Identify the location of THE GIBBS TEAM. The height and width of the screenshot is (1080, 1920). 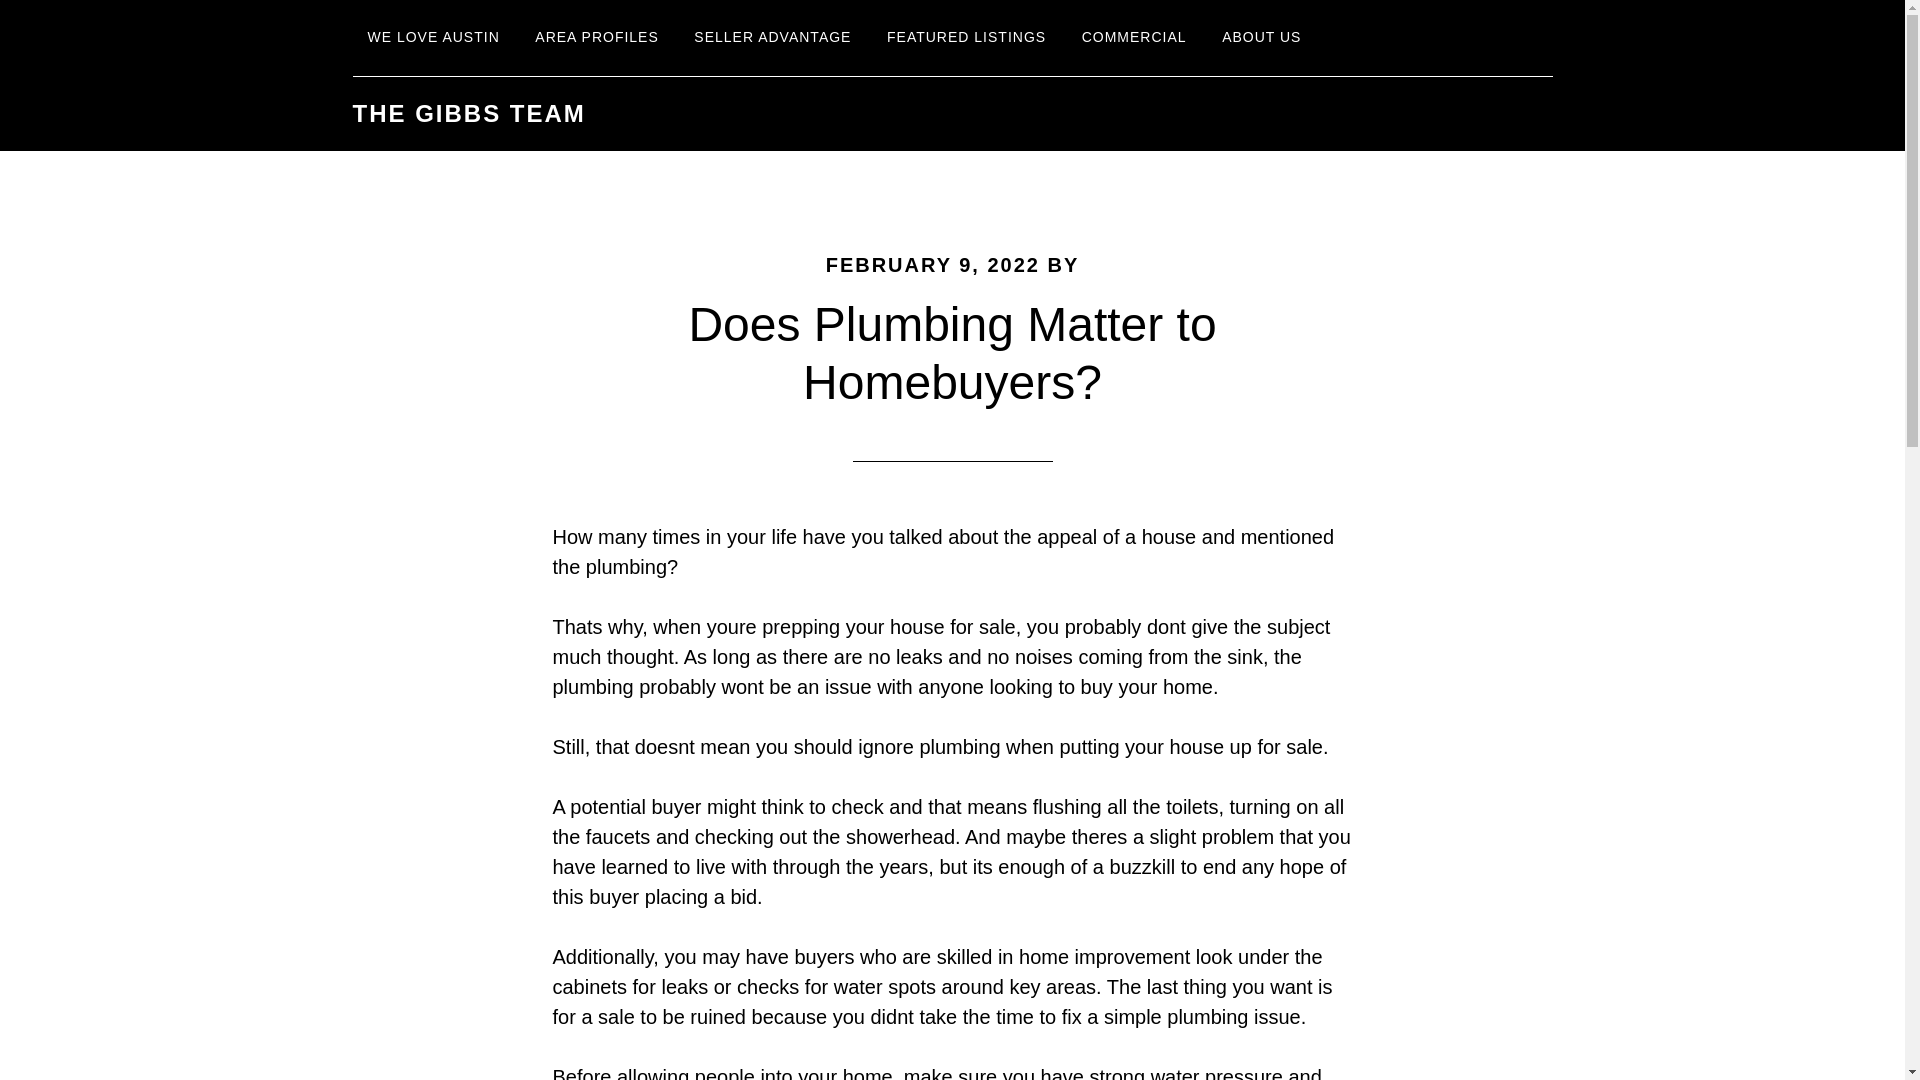
(468, 114).